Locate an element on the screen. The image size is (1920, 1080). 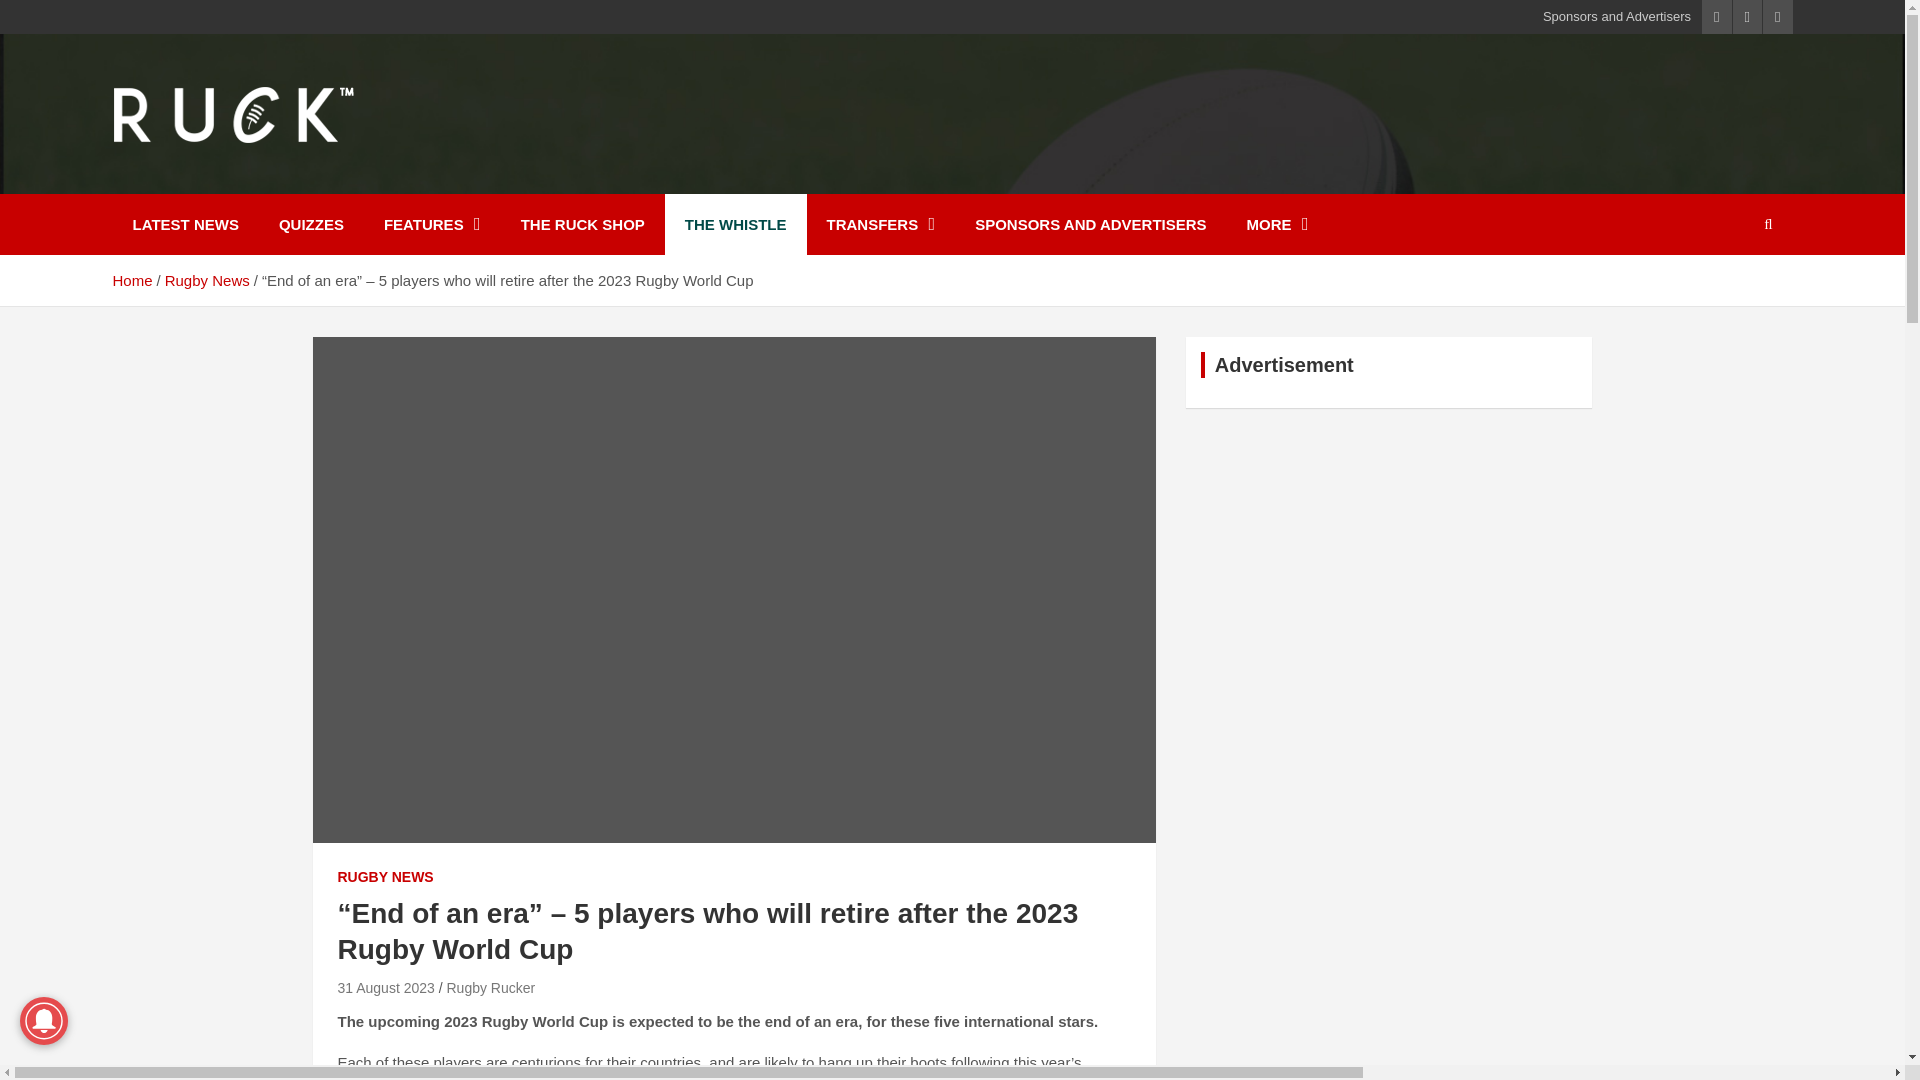
QUIZZES is located at coordinates (312, 224).